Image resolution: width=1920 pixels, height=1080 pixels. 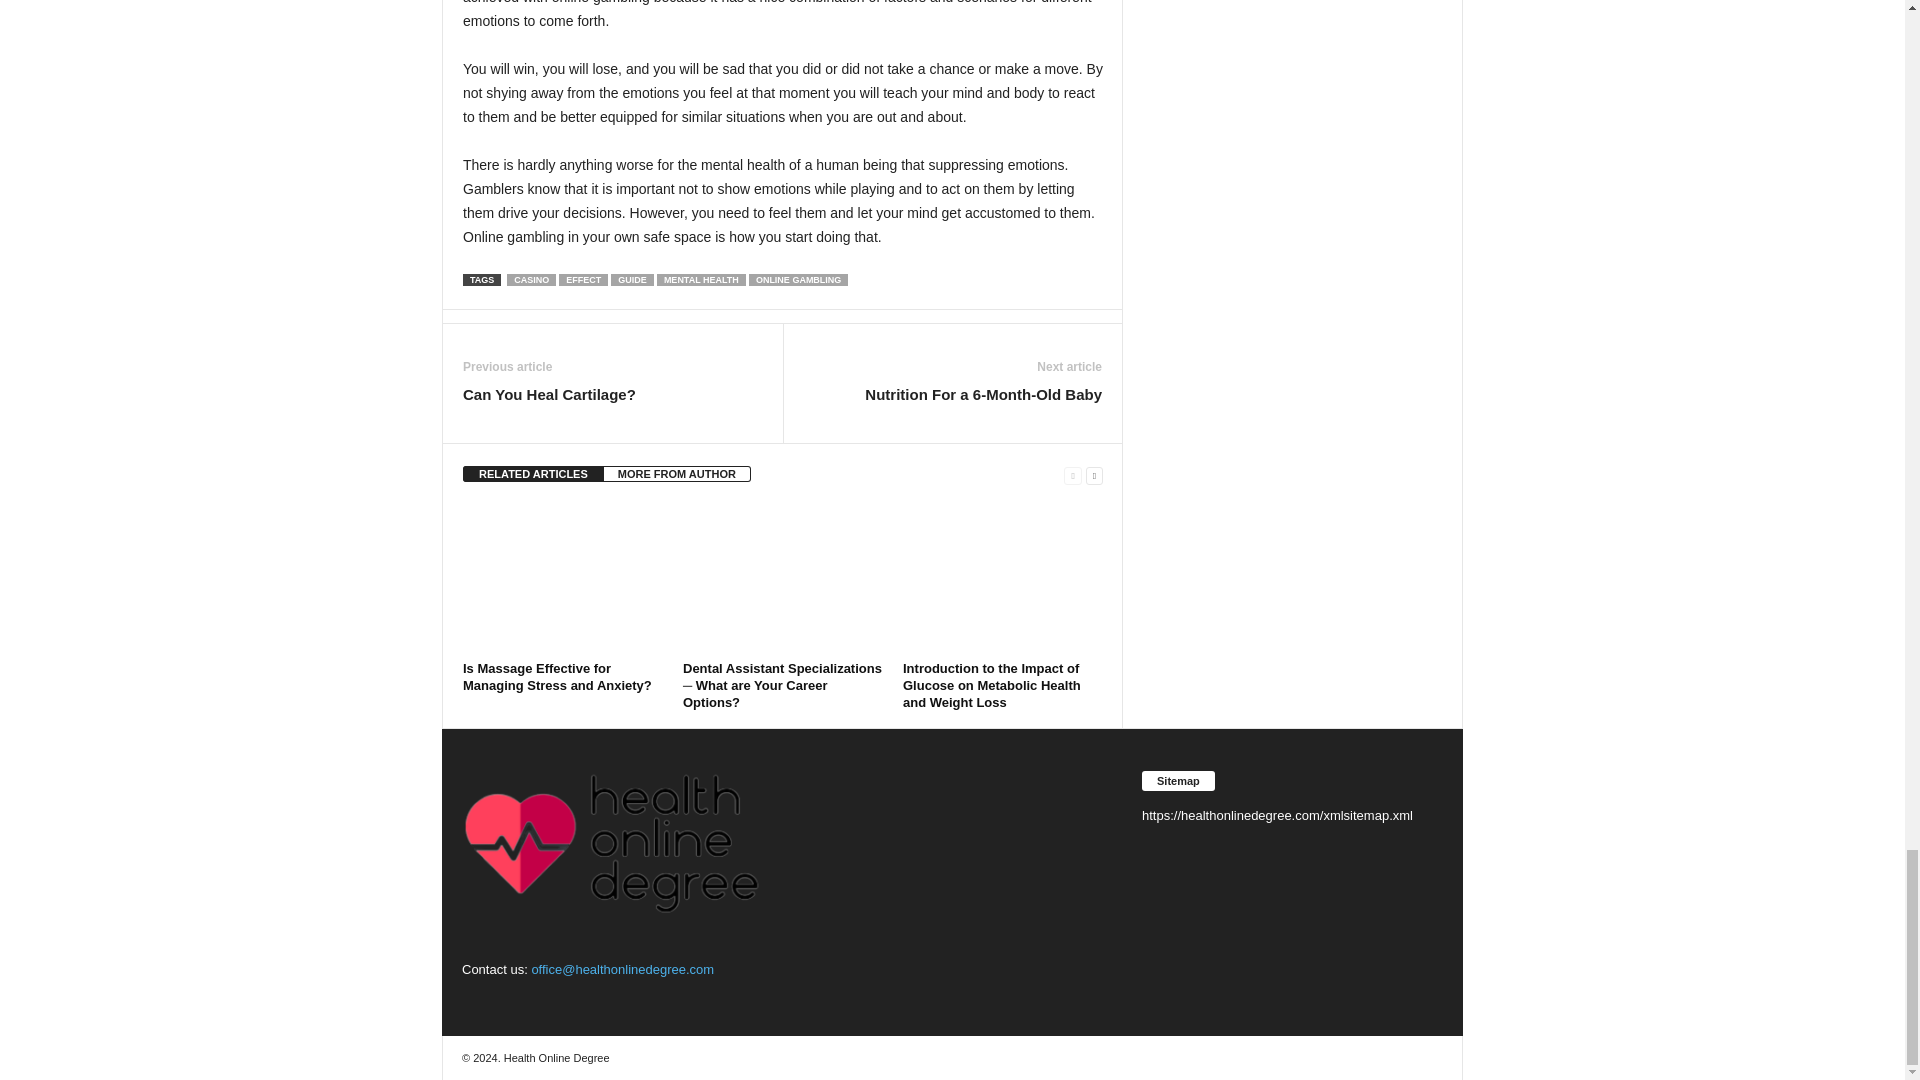 I want to click on ONLINE GAMBLING, so click(x=798, y=280).